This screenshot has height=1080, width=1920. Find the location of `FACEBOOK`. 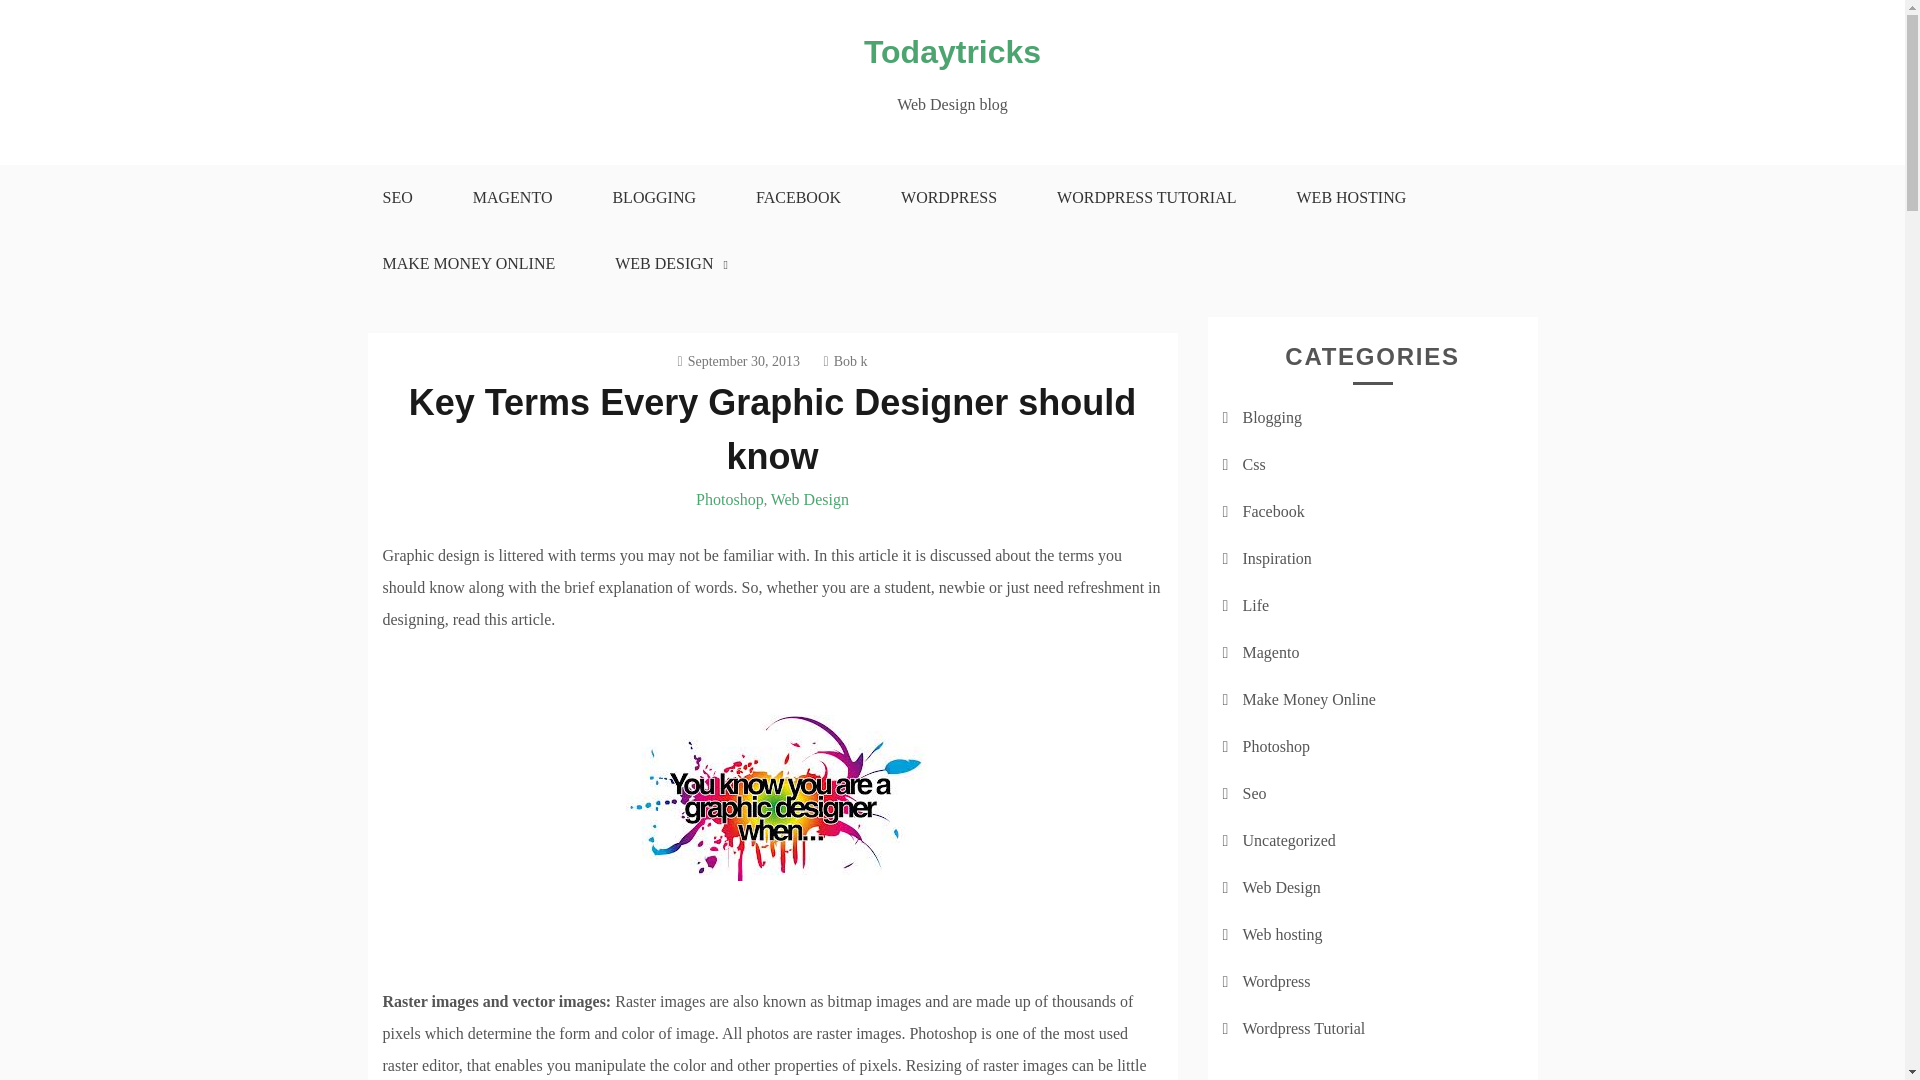

FACEBOOK is located at coordinates (798, 198).